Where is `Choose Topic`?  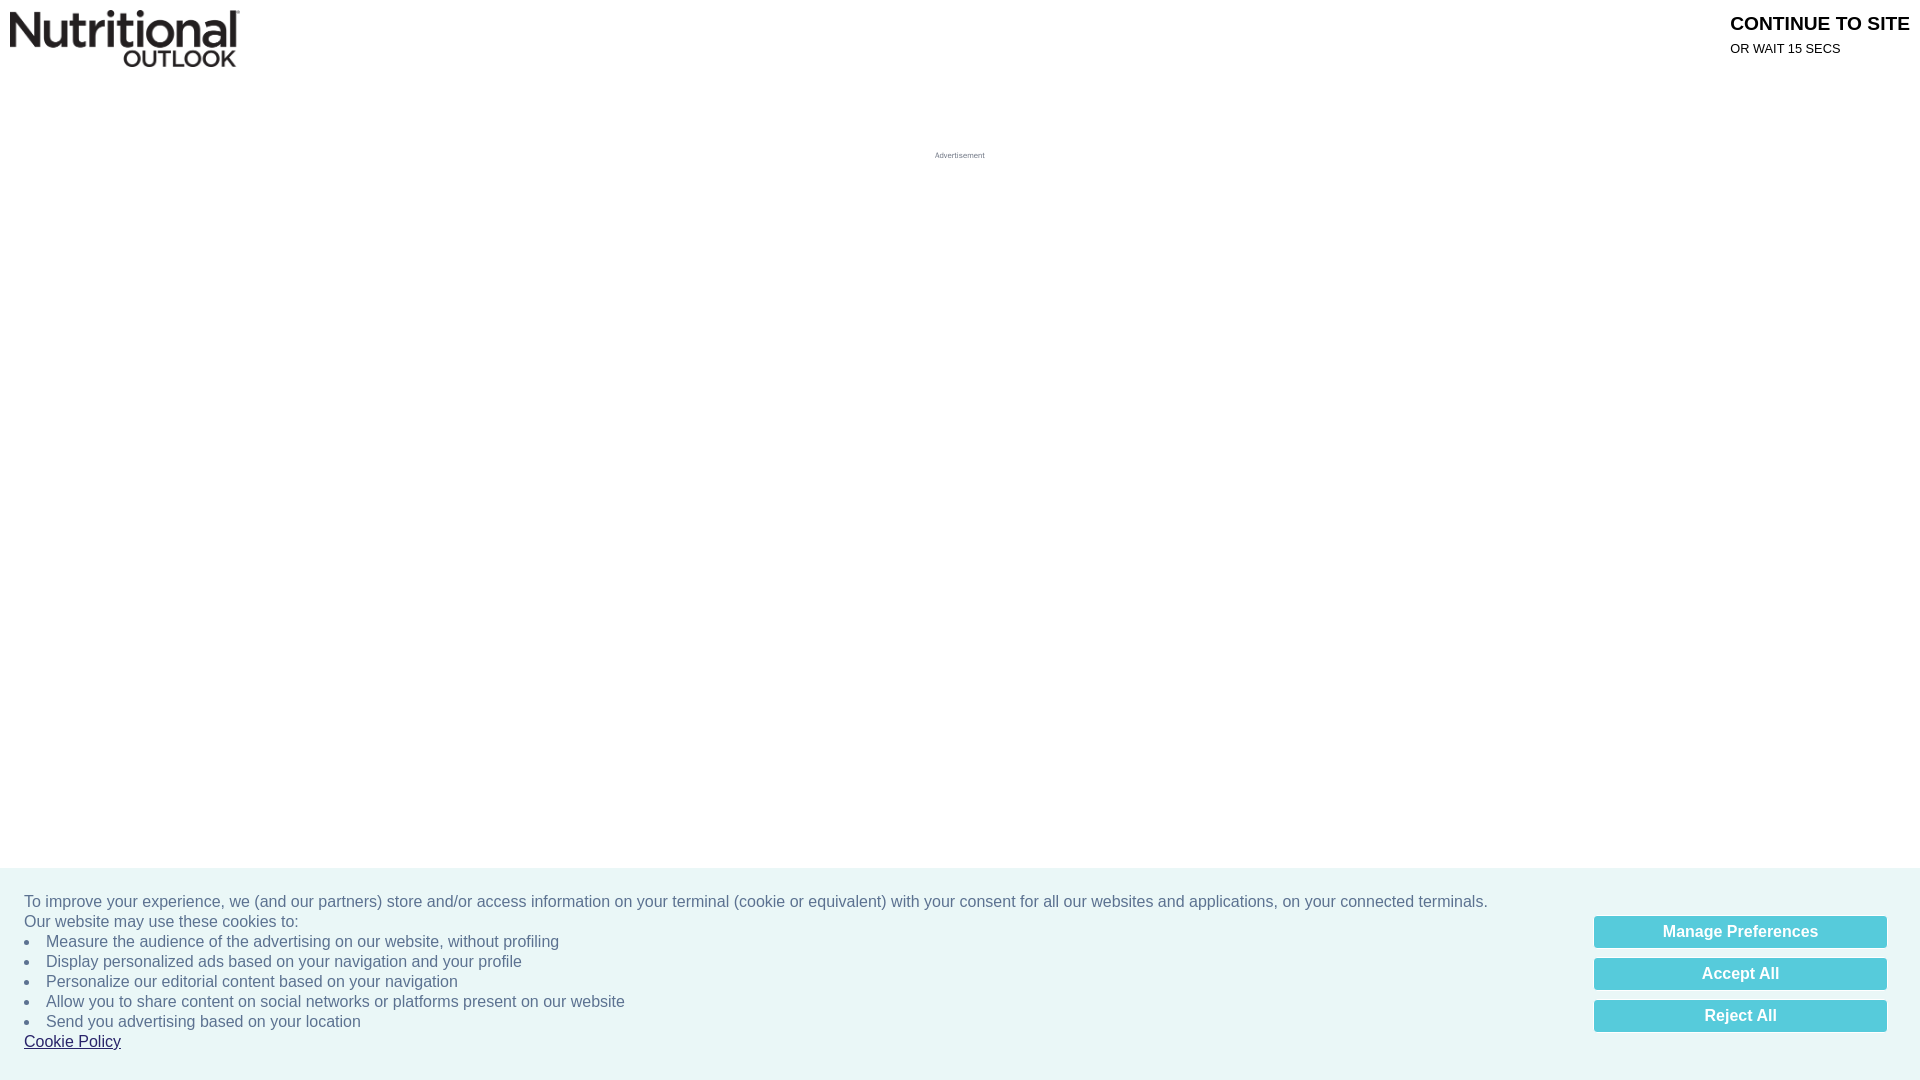 Choose Topic is located at coordinates (369, 88).